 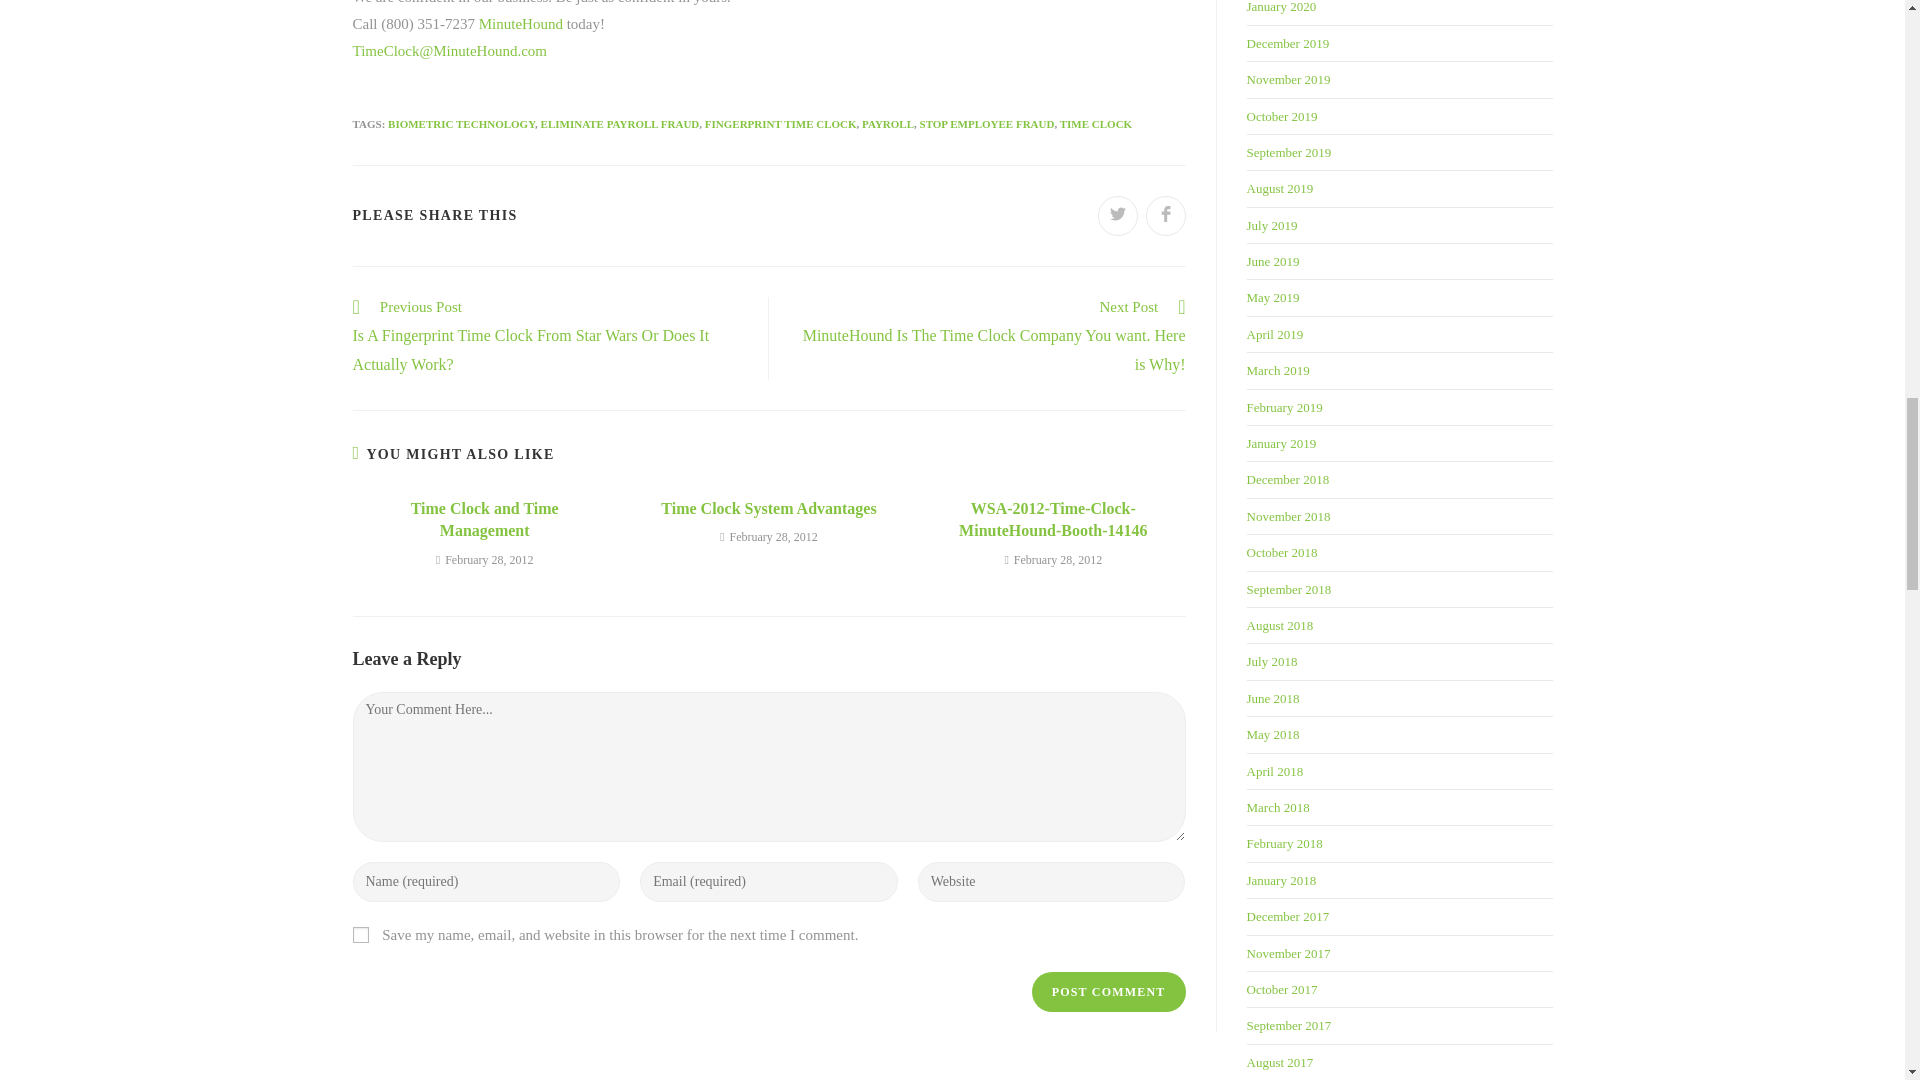 What do you see at coordinates (1166, 216) in the screenshot?
I see `Share on Facebook` at bounding box center [1166, 216].